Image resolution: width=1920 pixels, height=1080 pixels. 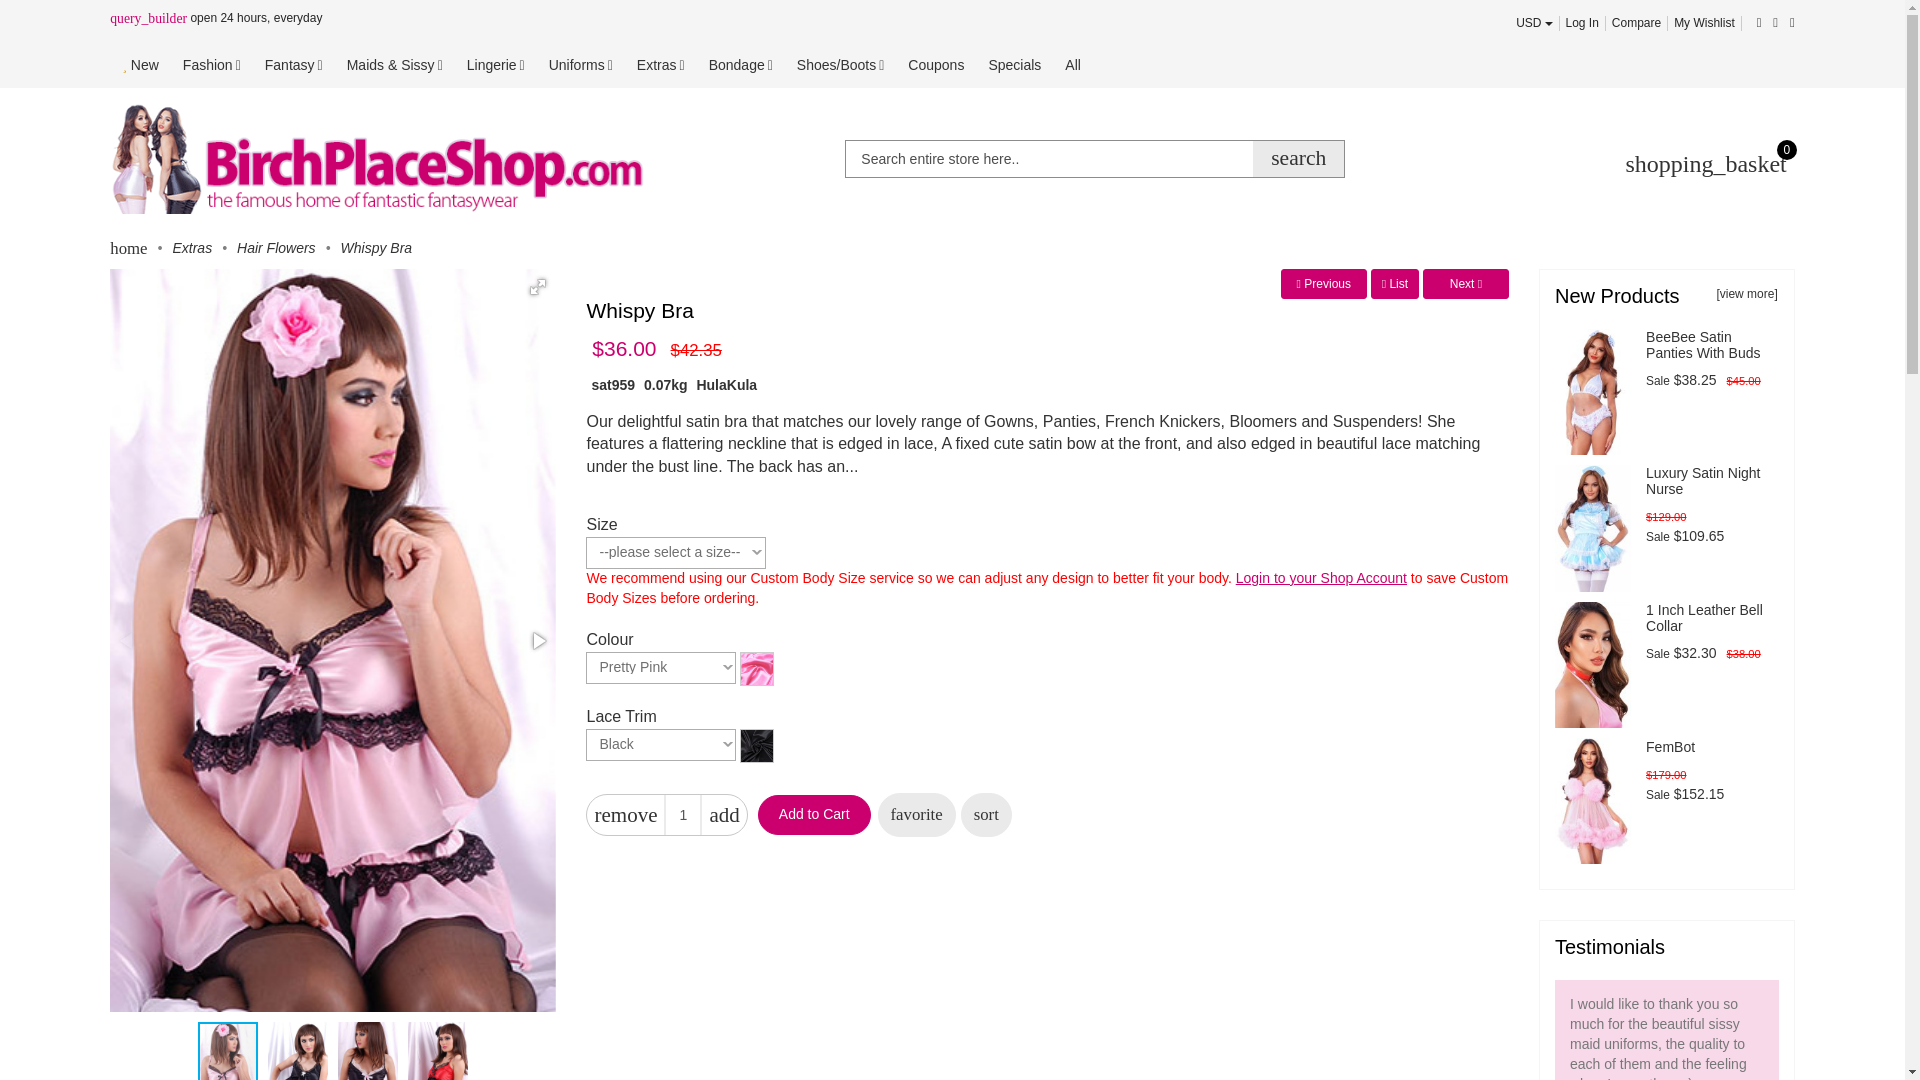 I want to click on Compare, so click(x=1636, y=23).